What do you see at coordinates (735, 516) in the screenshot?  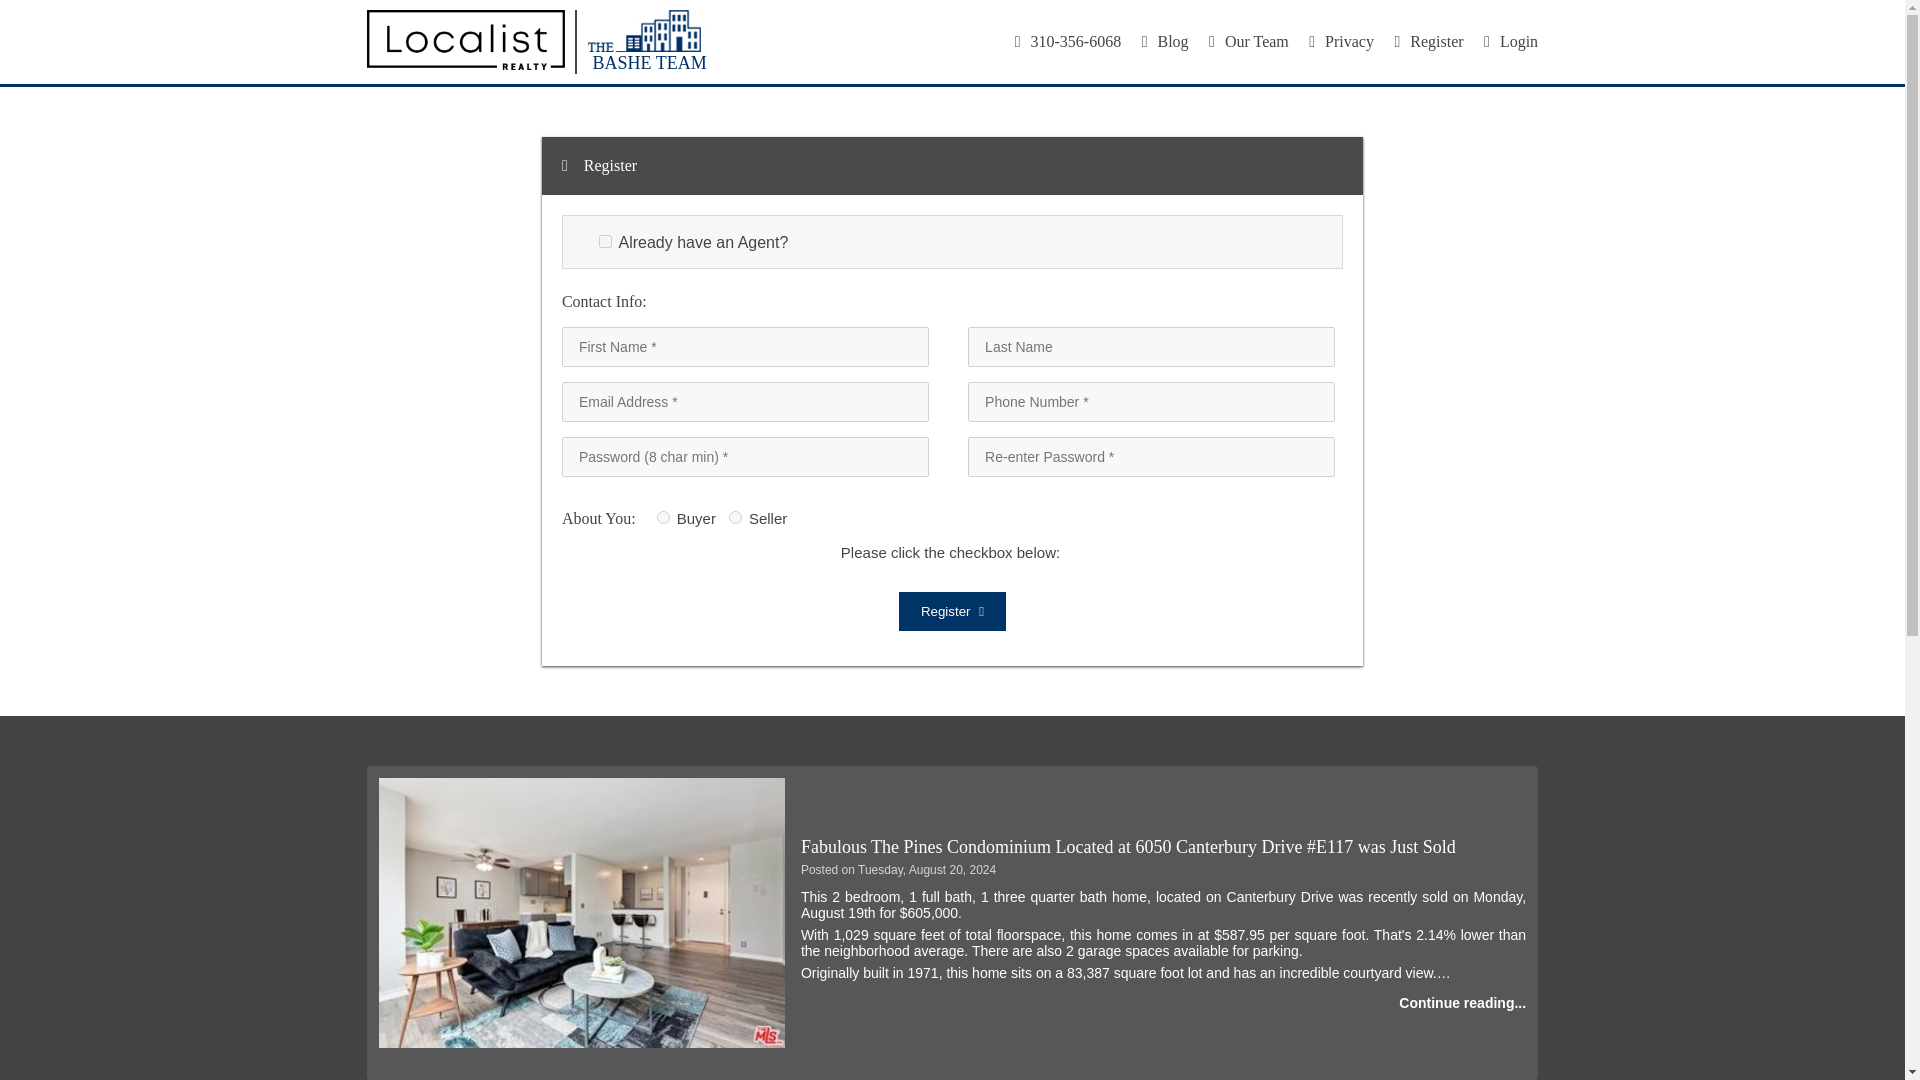 I see `Seller` at bounding box center [735, 516].